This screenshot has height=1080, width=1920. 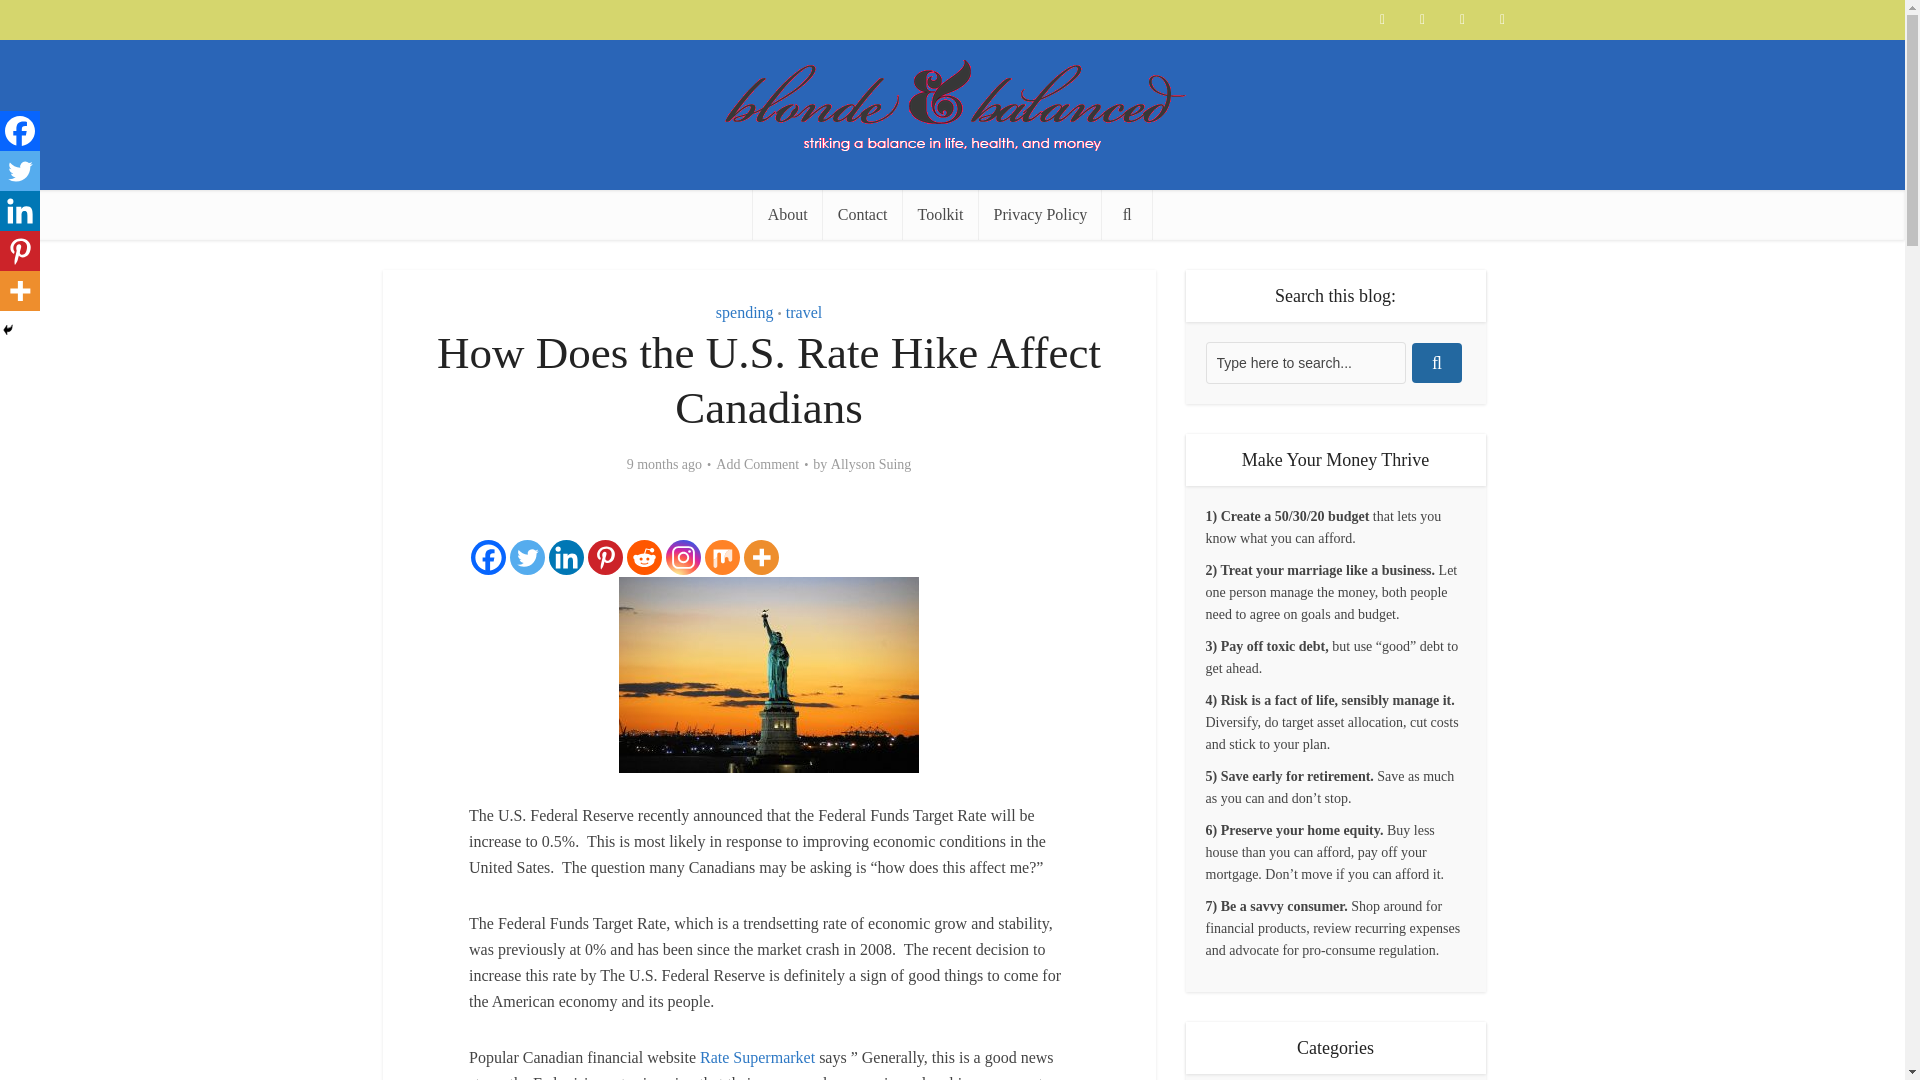 I want to click on Reddit, so click(x=644, y=557).